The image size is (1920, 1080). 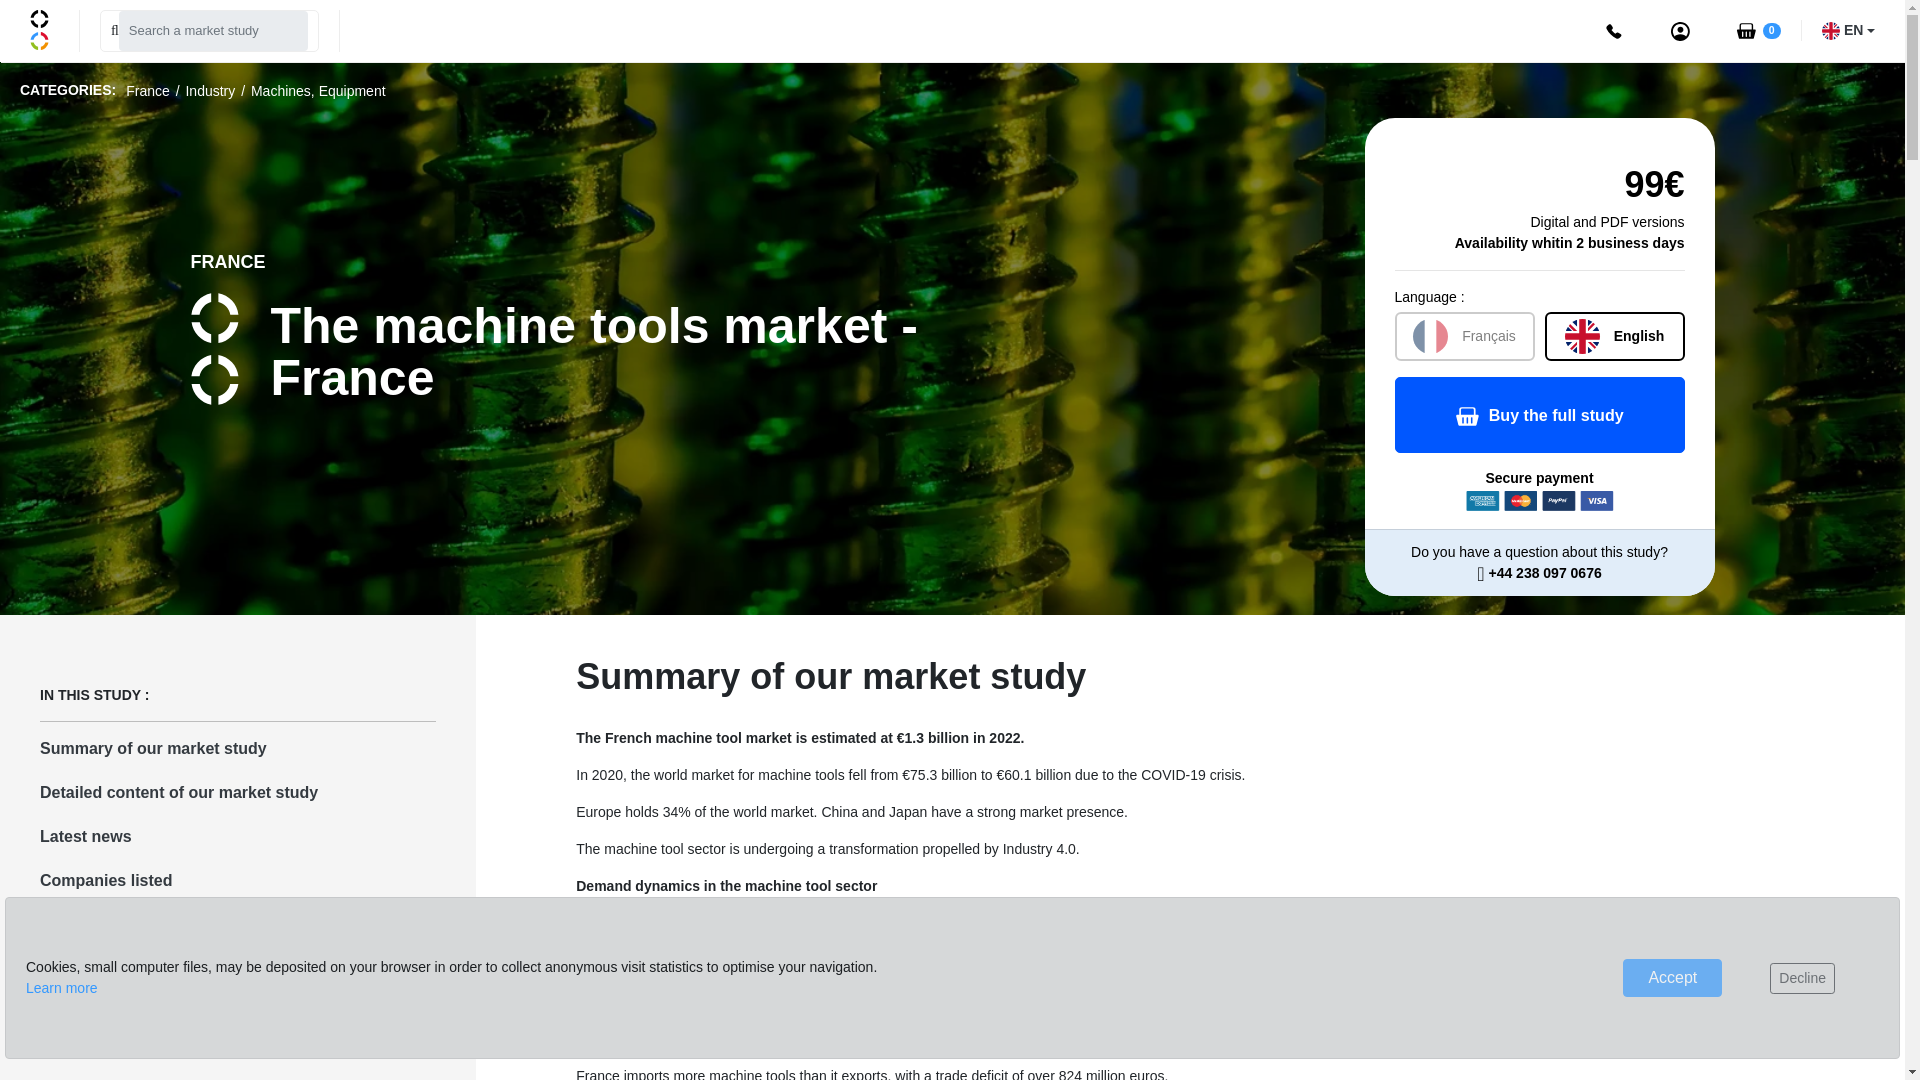 I want to click on My cart, so click(x=1757, y=30).